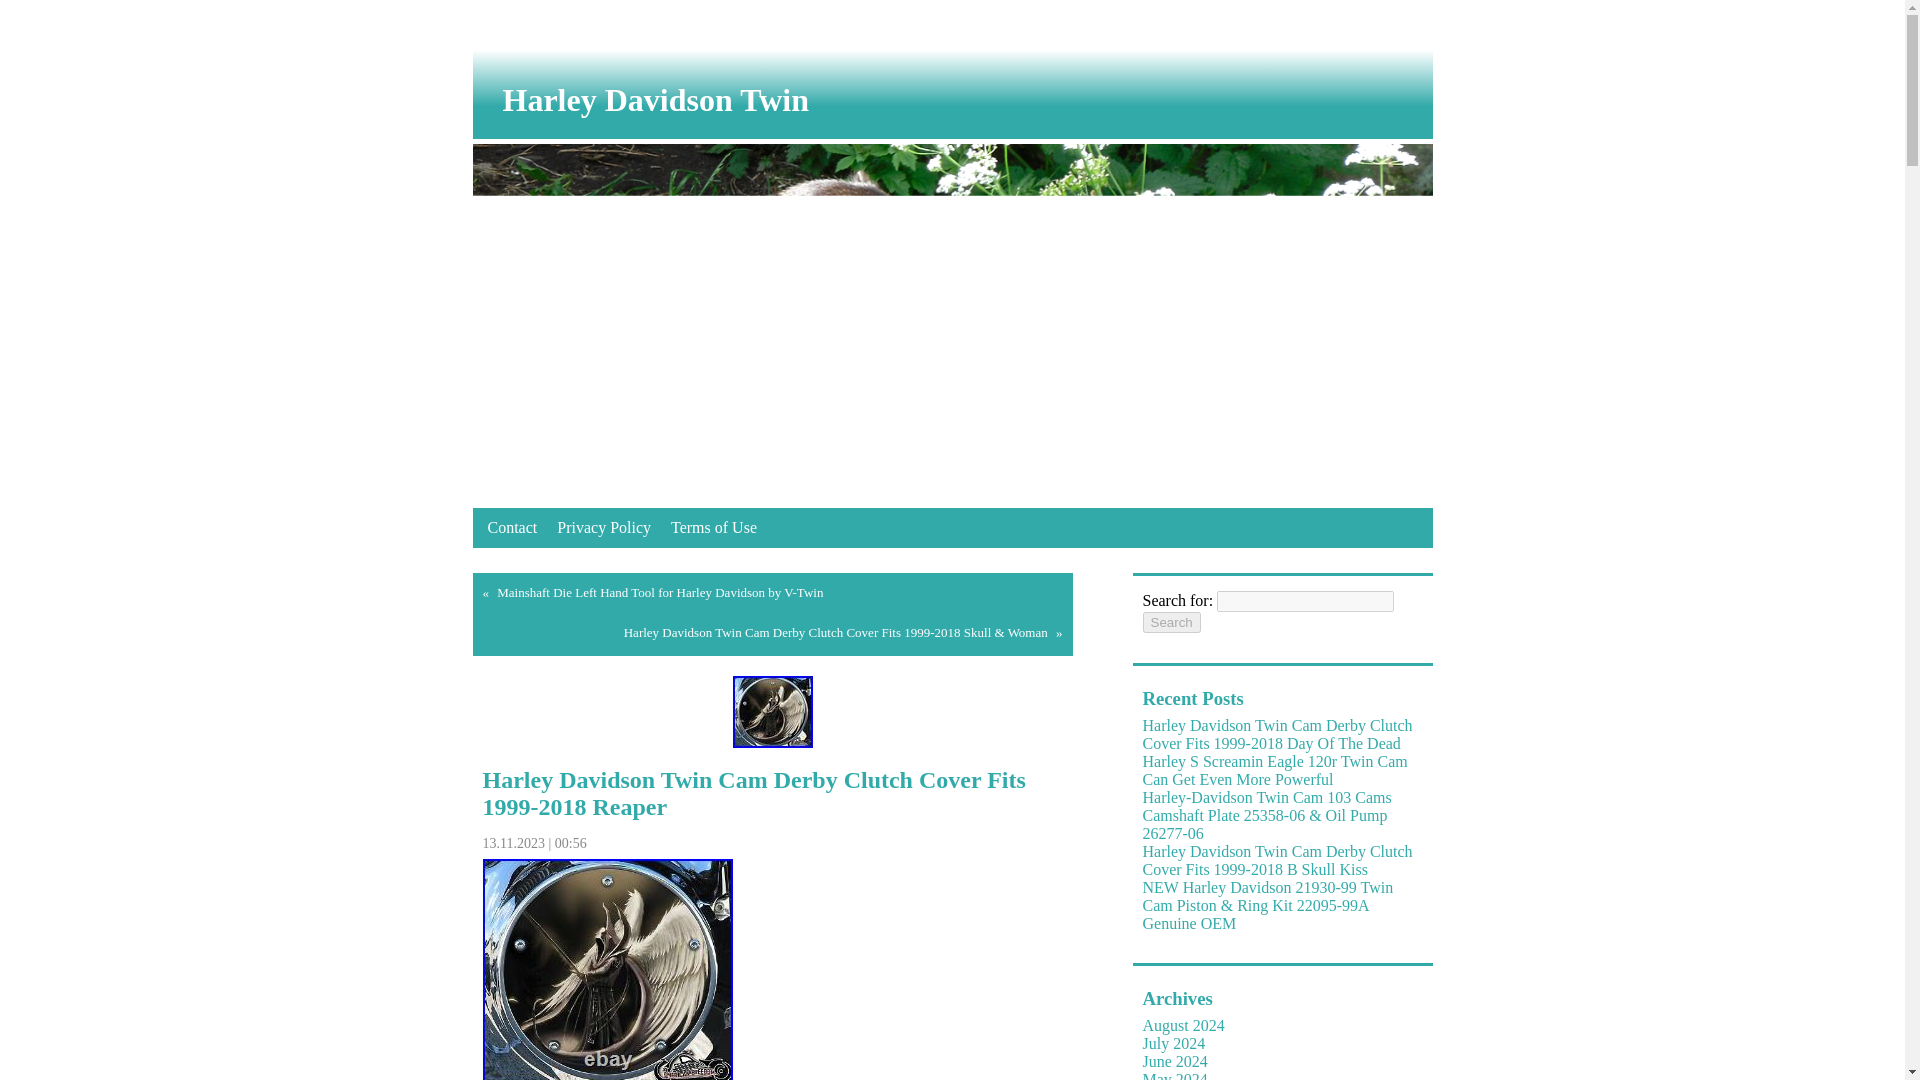  I want to click on August 2024, so click(1183, 1025).